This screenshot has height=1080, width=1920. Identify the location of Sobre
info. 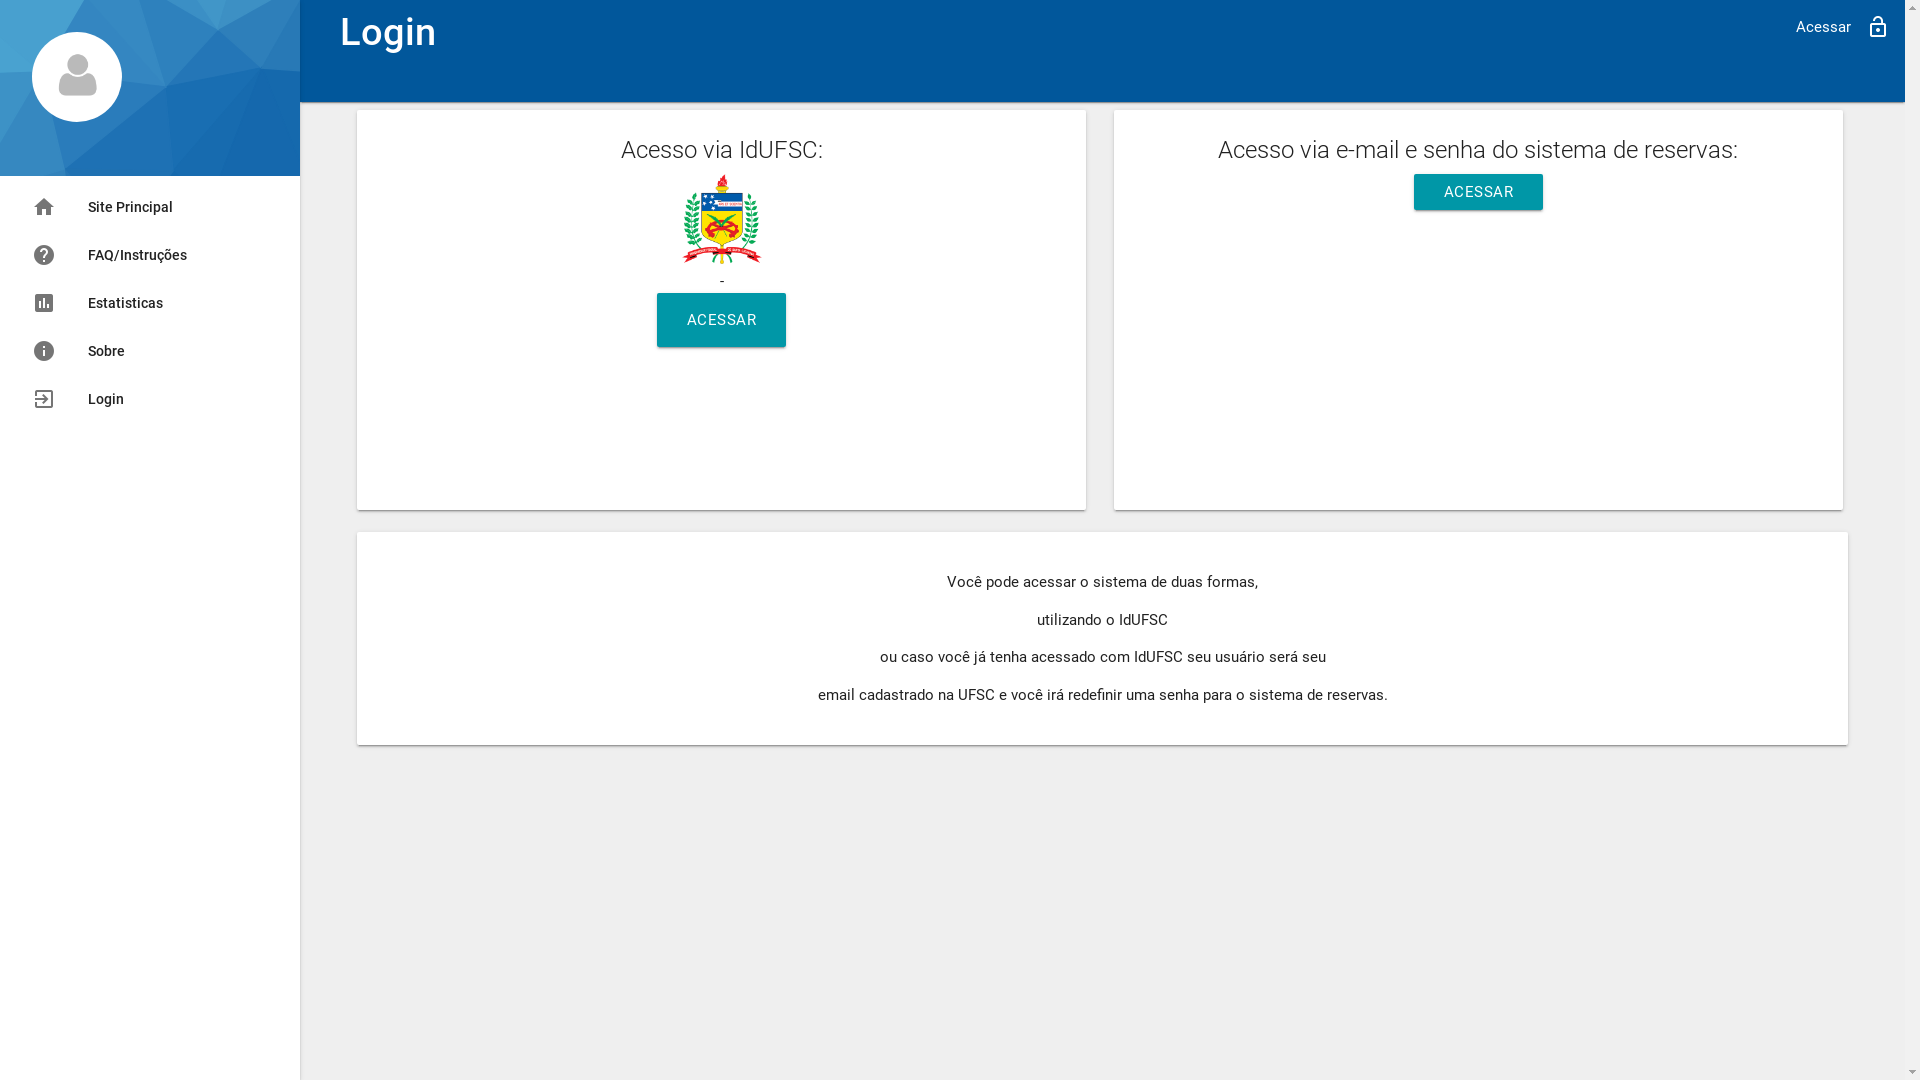
(150, 351).